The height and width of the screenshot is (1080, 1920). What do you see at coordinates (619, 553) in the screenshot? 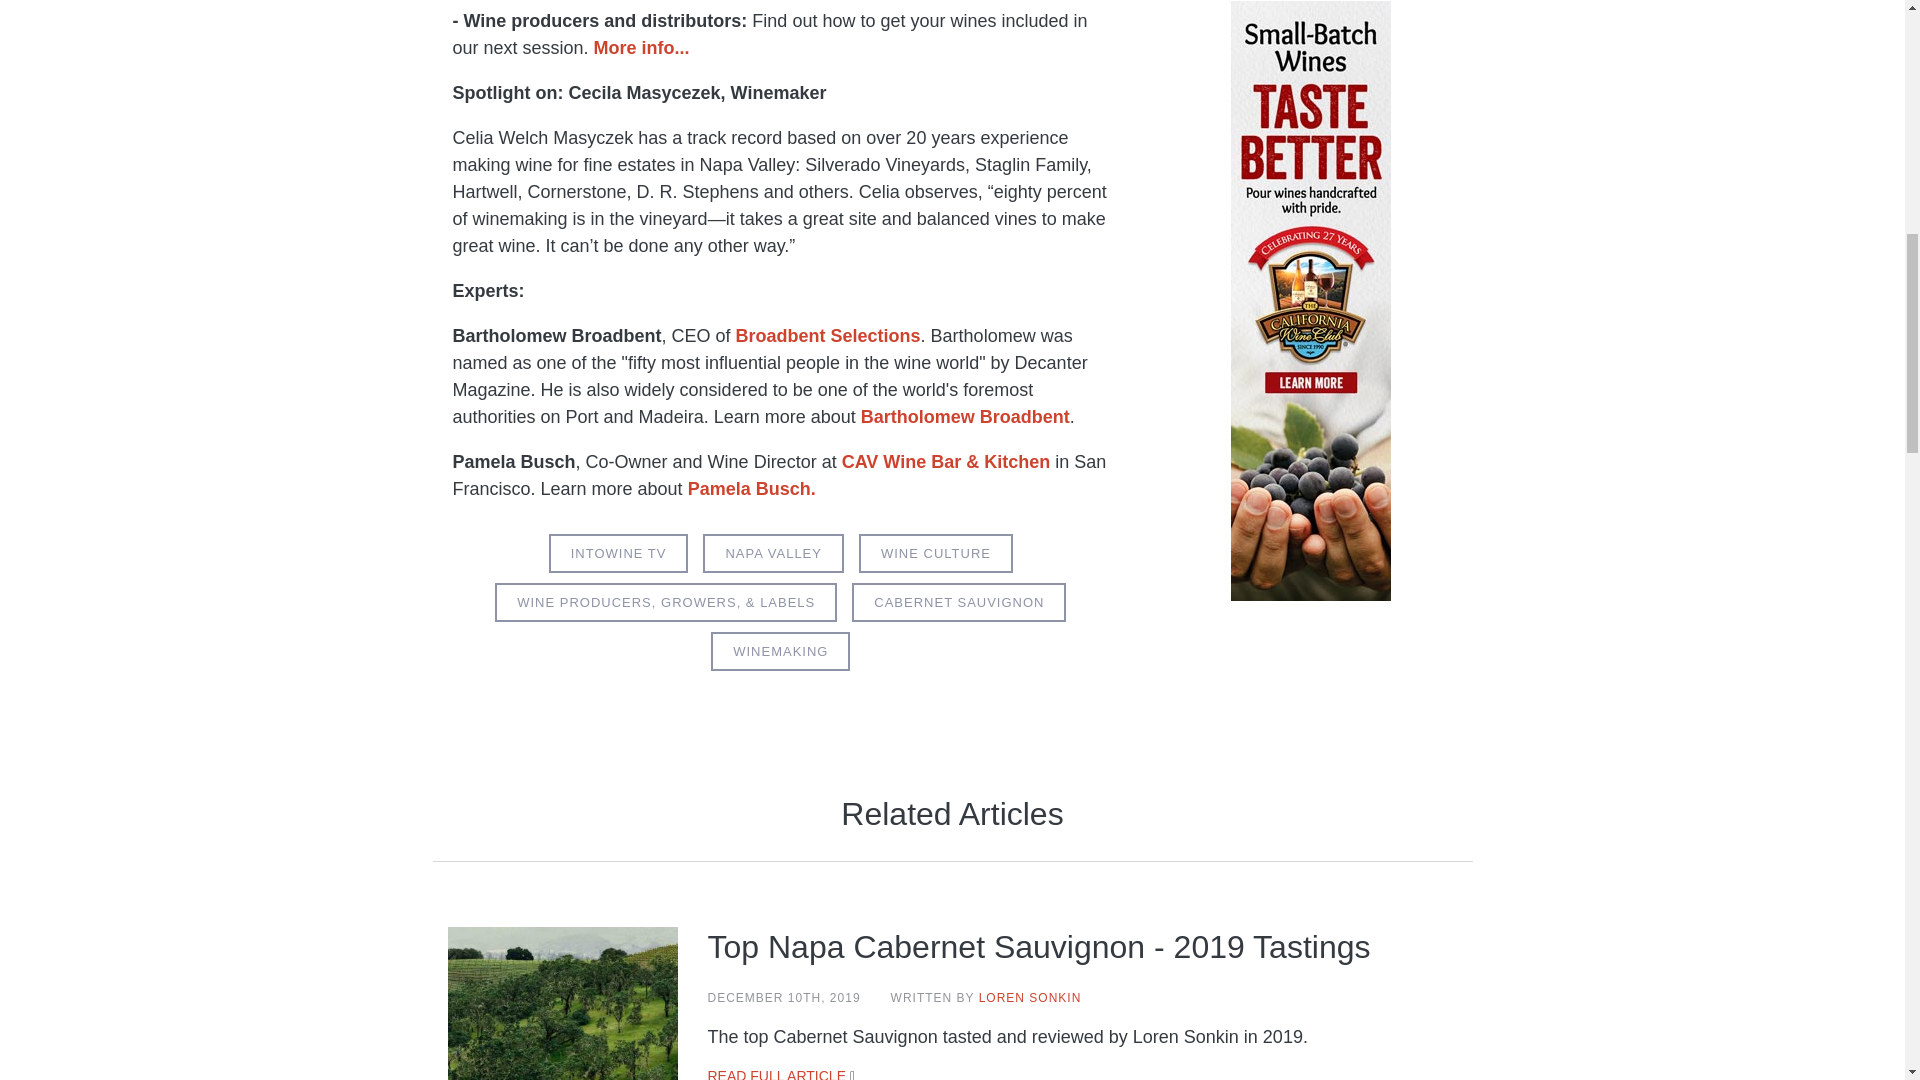
I see `INTOWINE TV` at bounding box center [619, 553].